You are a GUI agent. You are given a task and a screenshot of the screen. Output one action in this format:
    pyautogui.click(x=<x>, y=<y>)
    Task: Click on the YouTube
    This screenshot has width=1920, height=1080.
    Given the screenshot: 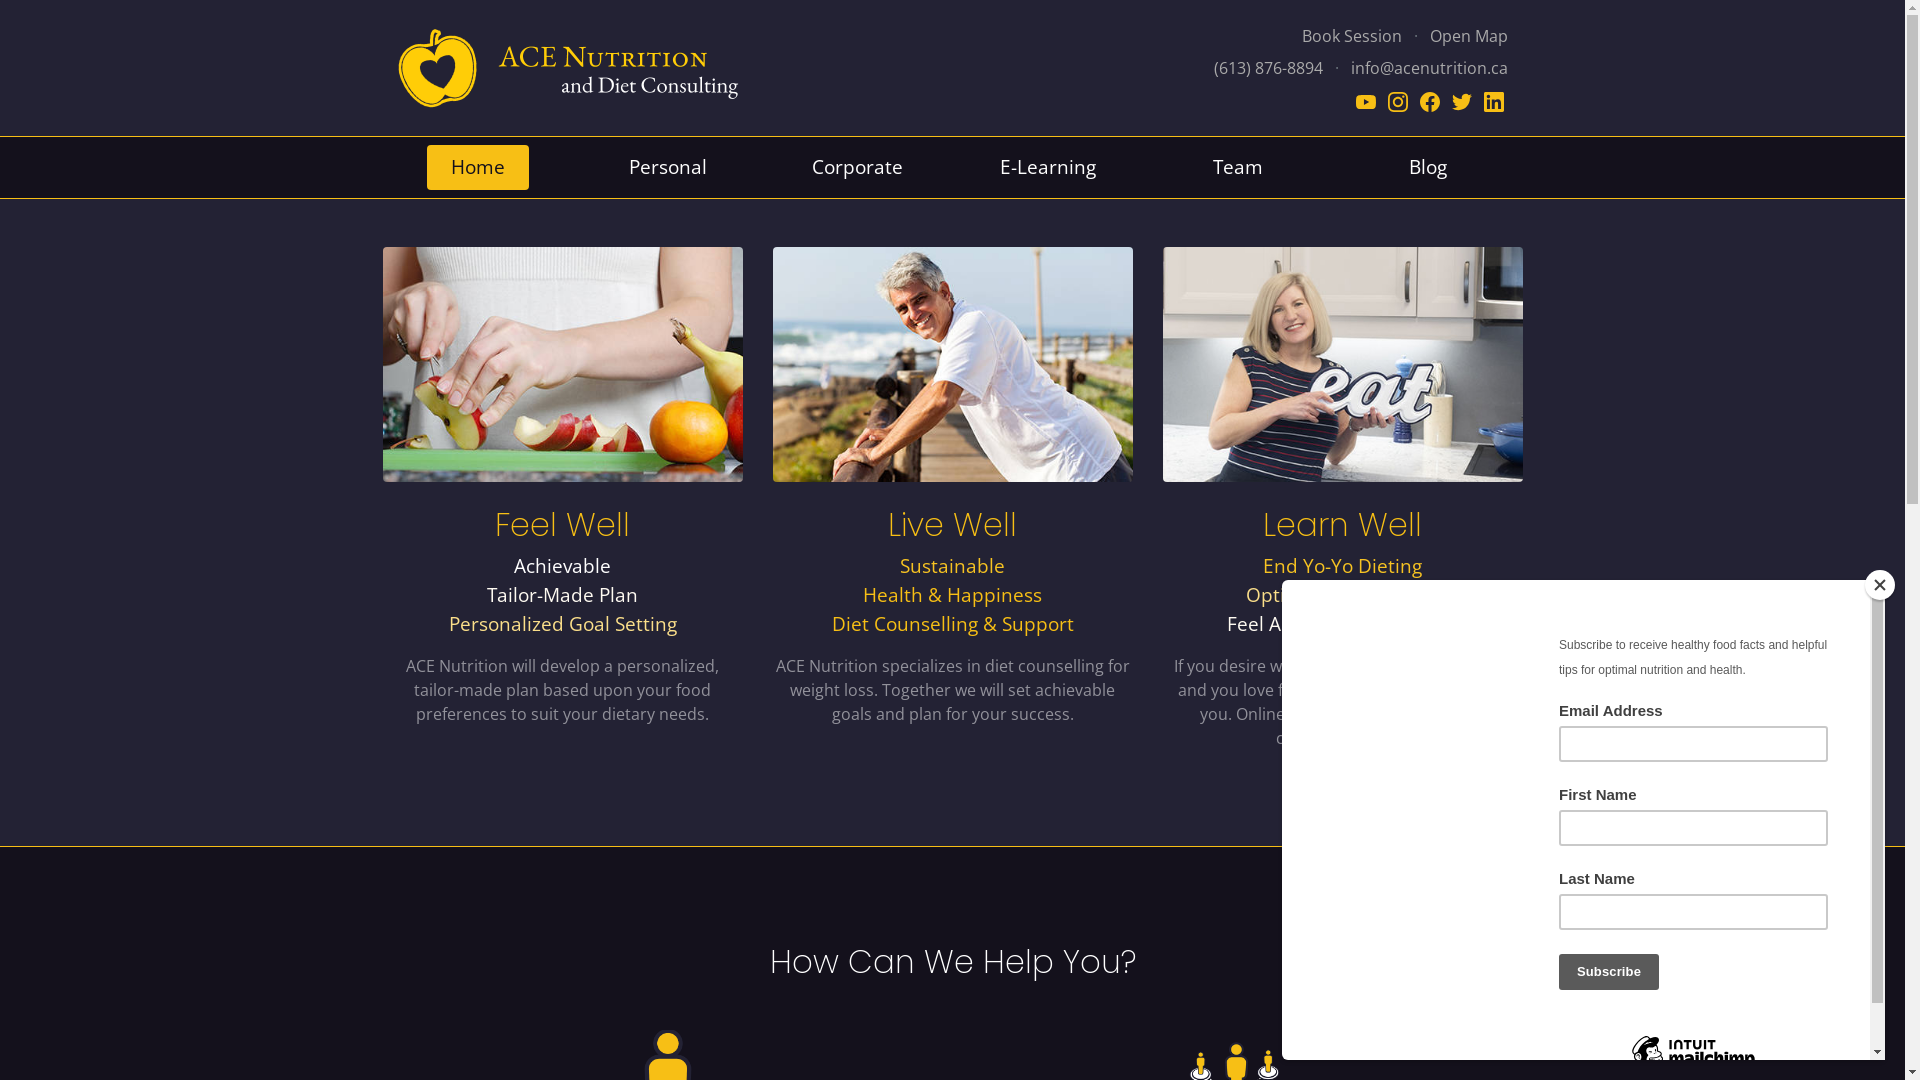 What is the action you would take?
    pyautogui.click(x=1368, y=100)
    